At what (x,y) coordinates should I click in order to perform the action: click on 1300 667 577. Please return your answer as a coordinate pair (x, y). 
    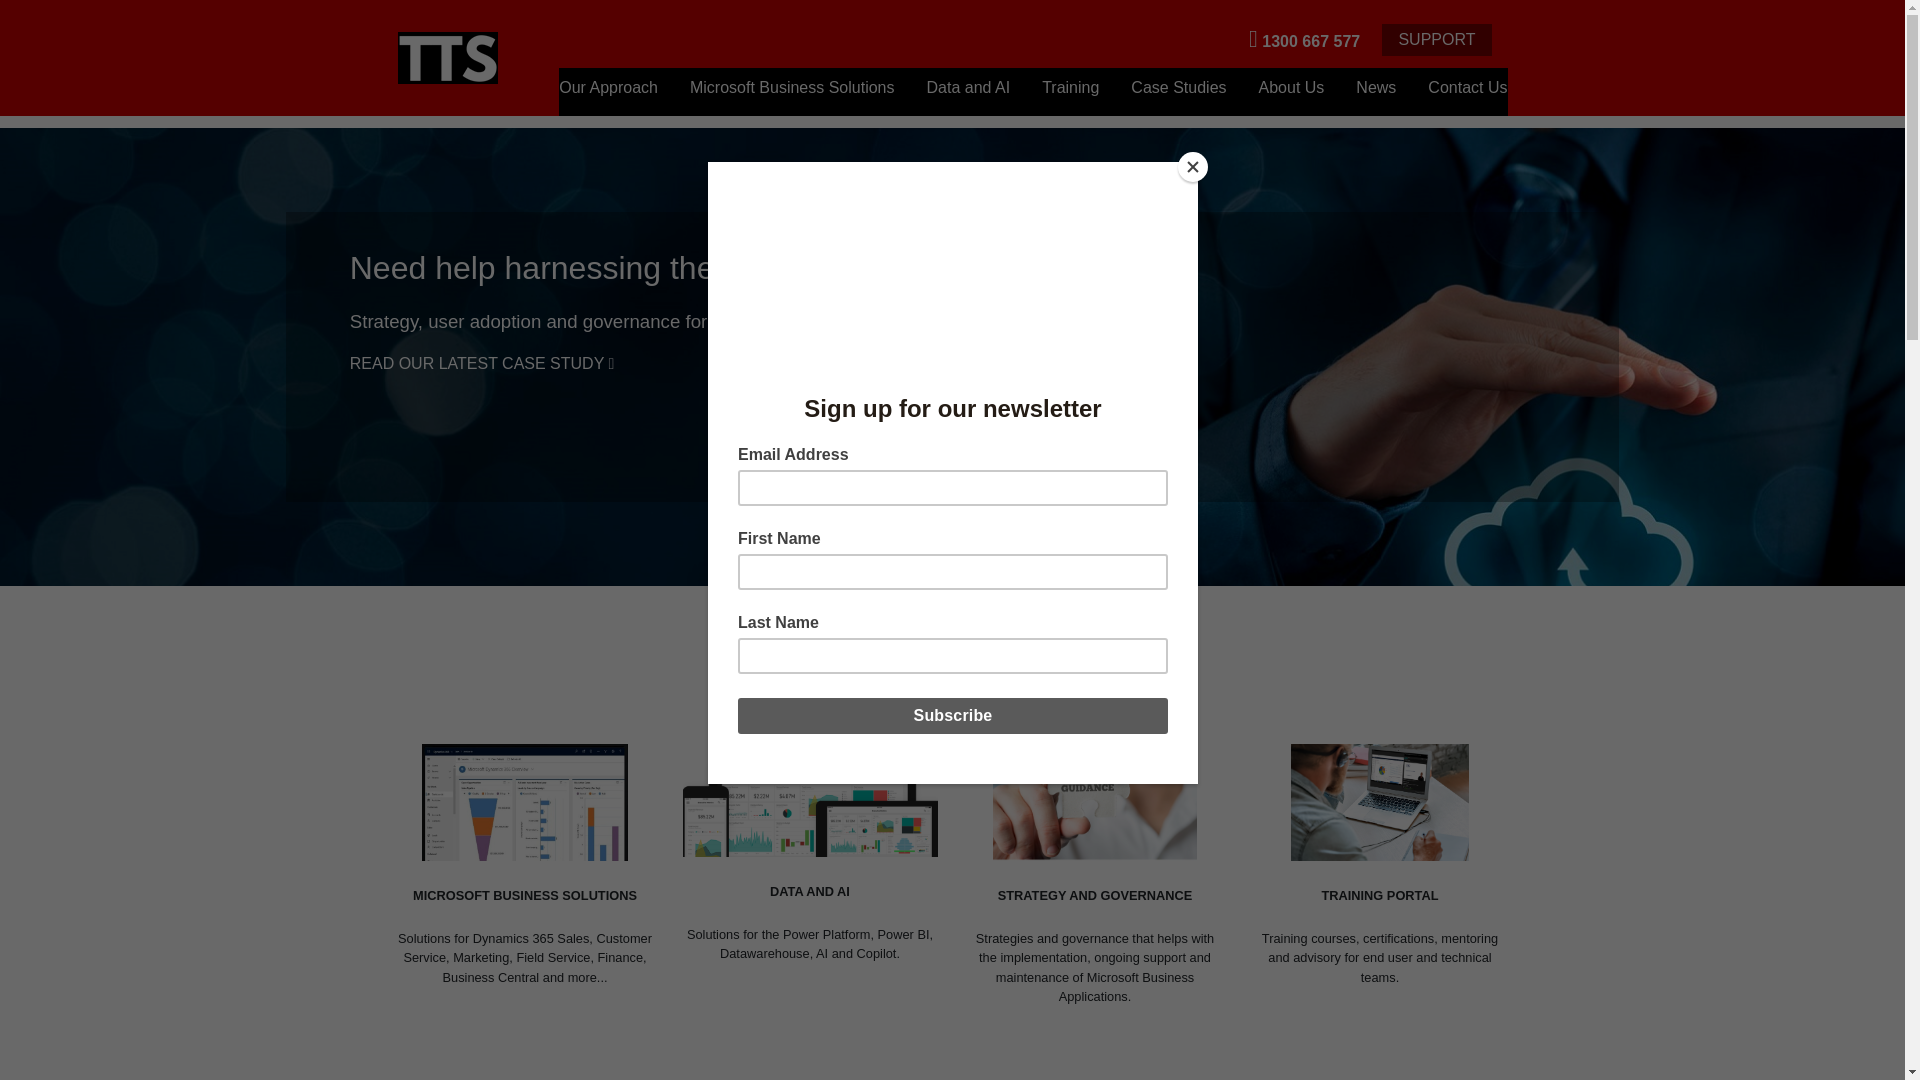
    Looking at the image, I should click on (1304, 38).